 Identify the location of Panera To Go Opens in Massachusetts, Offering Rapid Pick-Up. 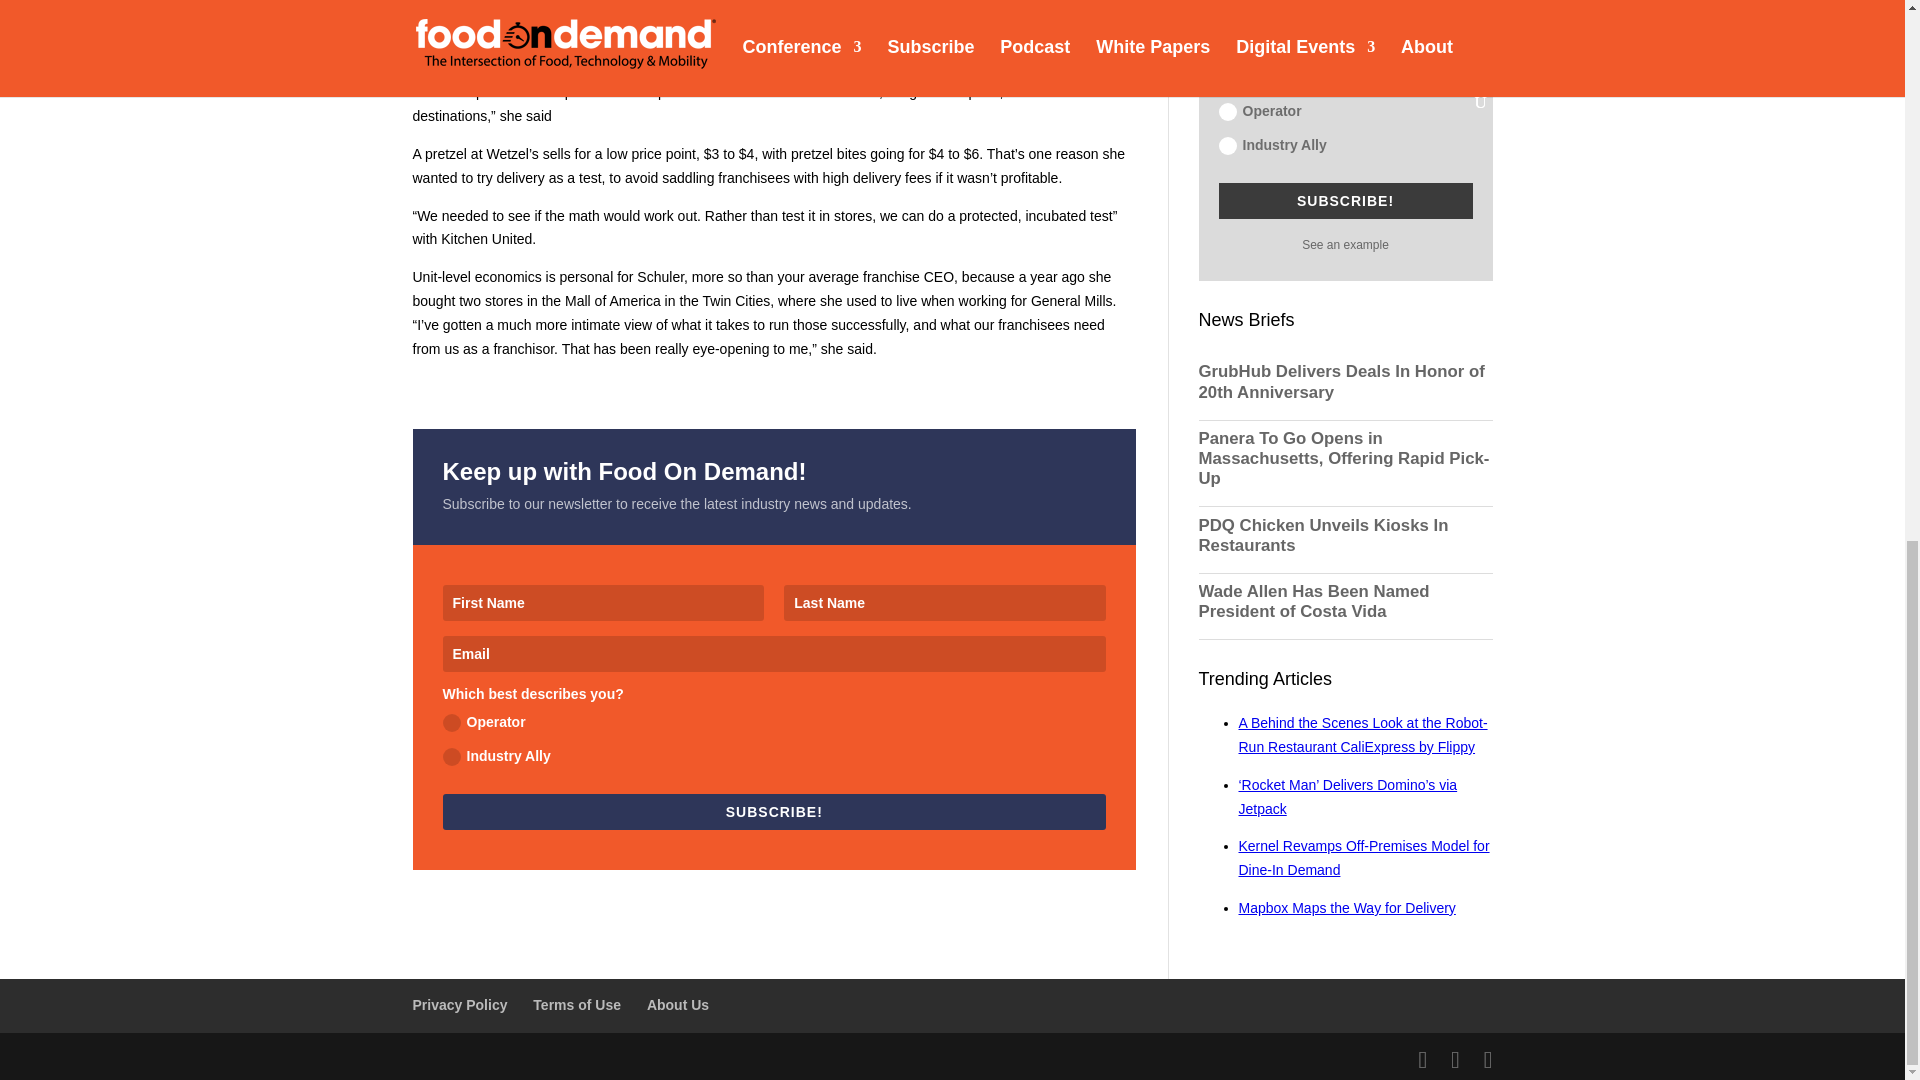
(1344, 458).